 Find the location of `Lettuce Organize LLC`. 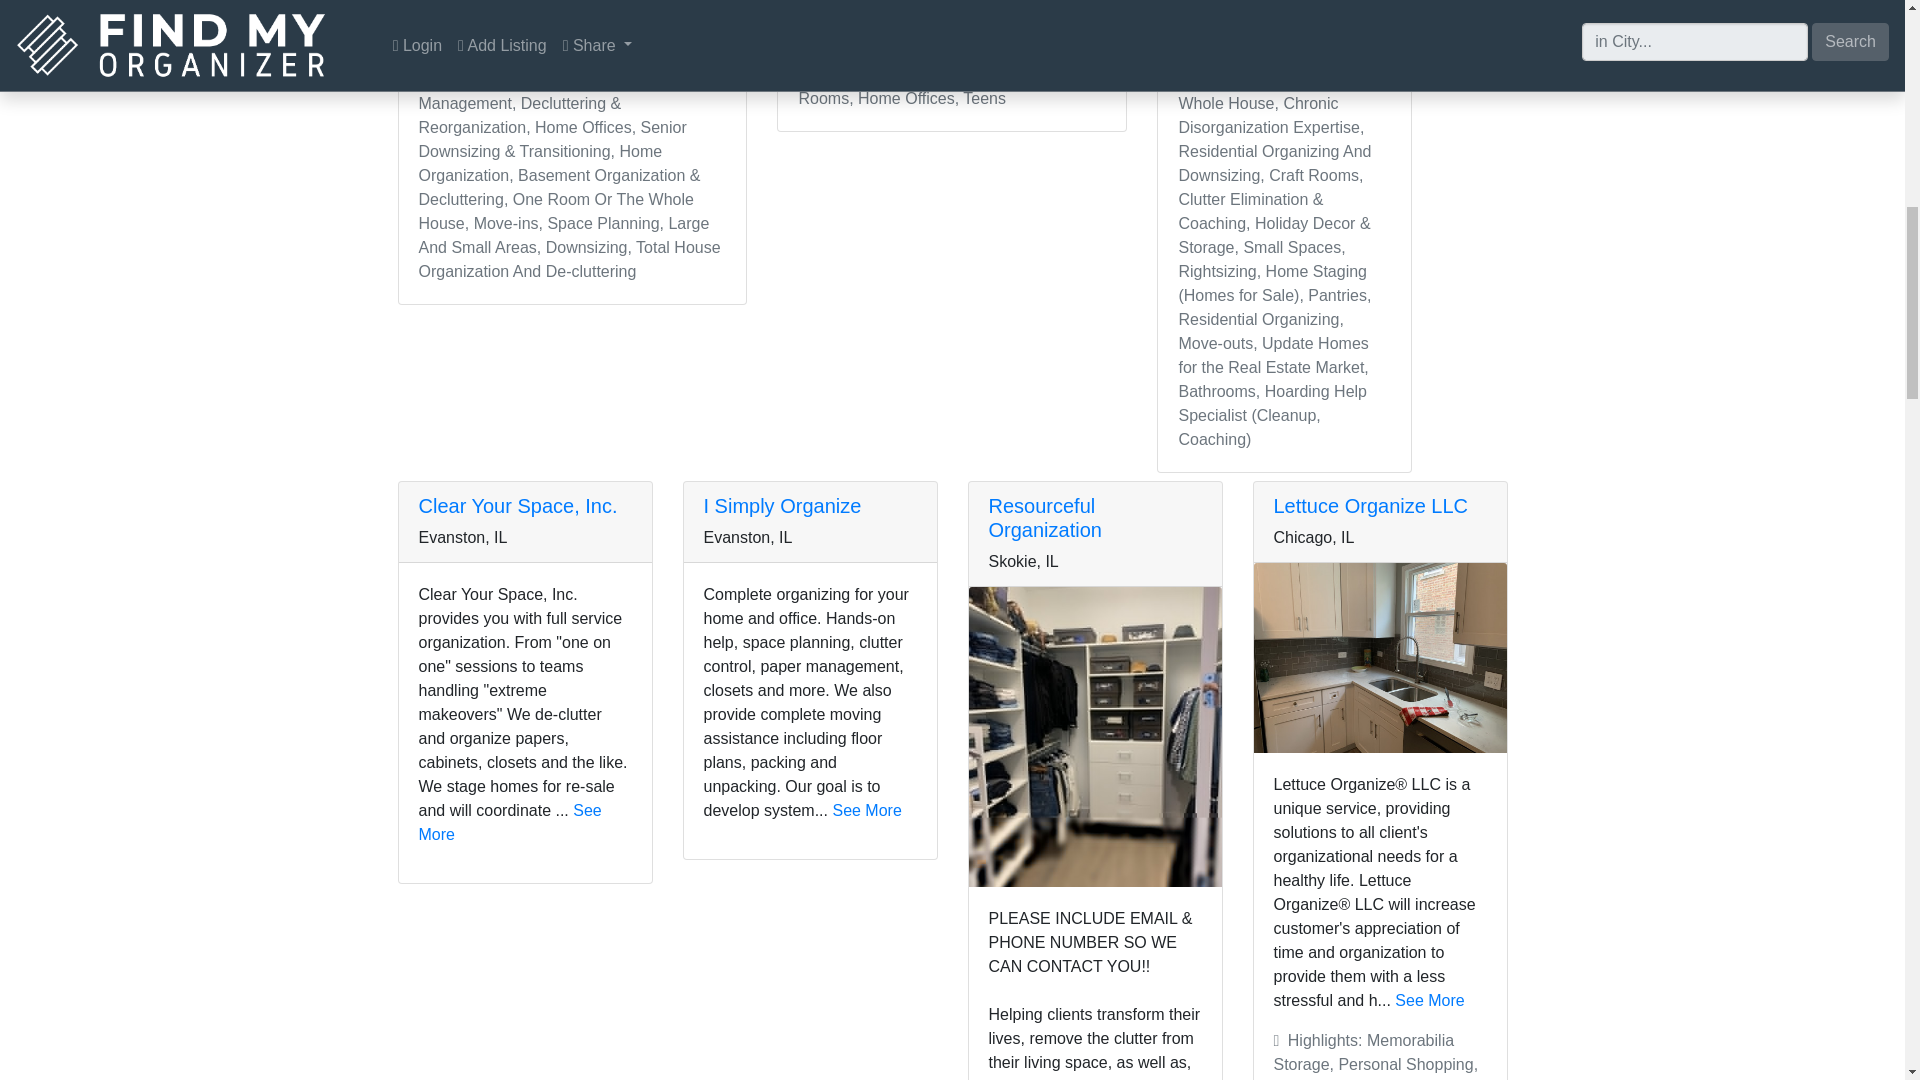

Lettuce Organize LLC is located at coordinates (1371, 506).